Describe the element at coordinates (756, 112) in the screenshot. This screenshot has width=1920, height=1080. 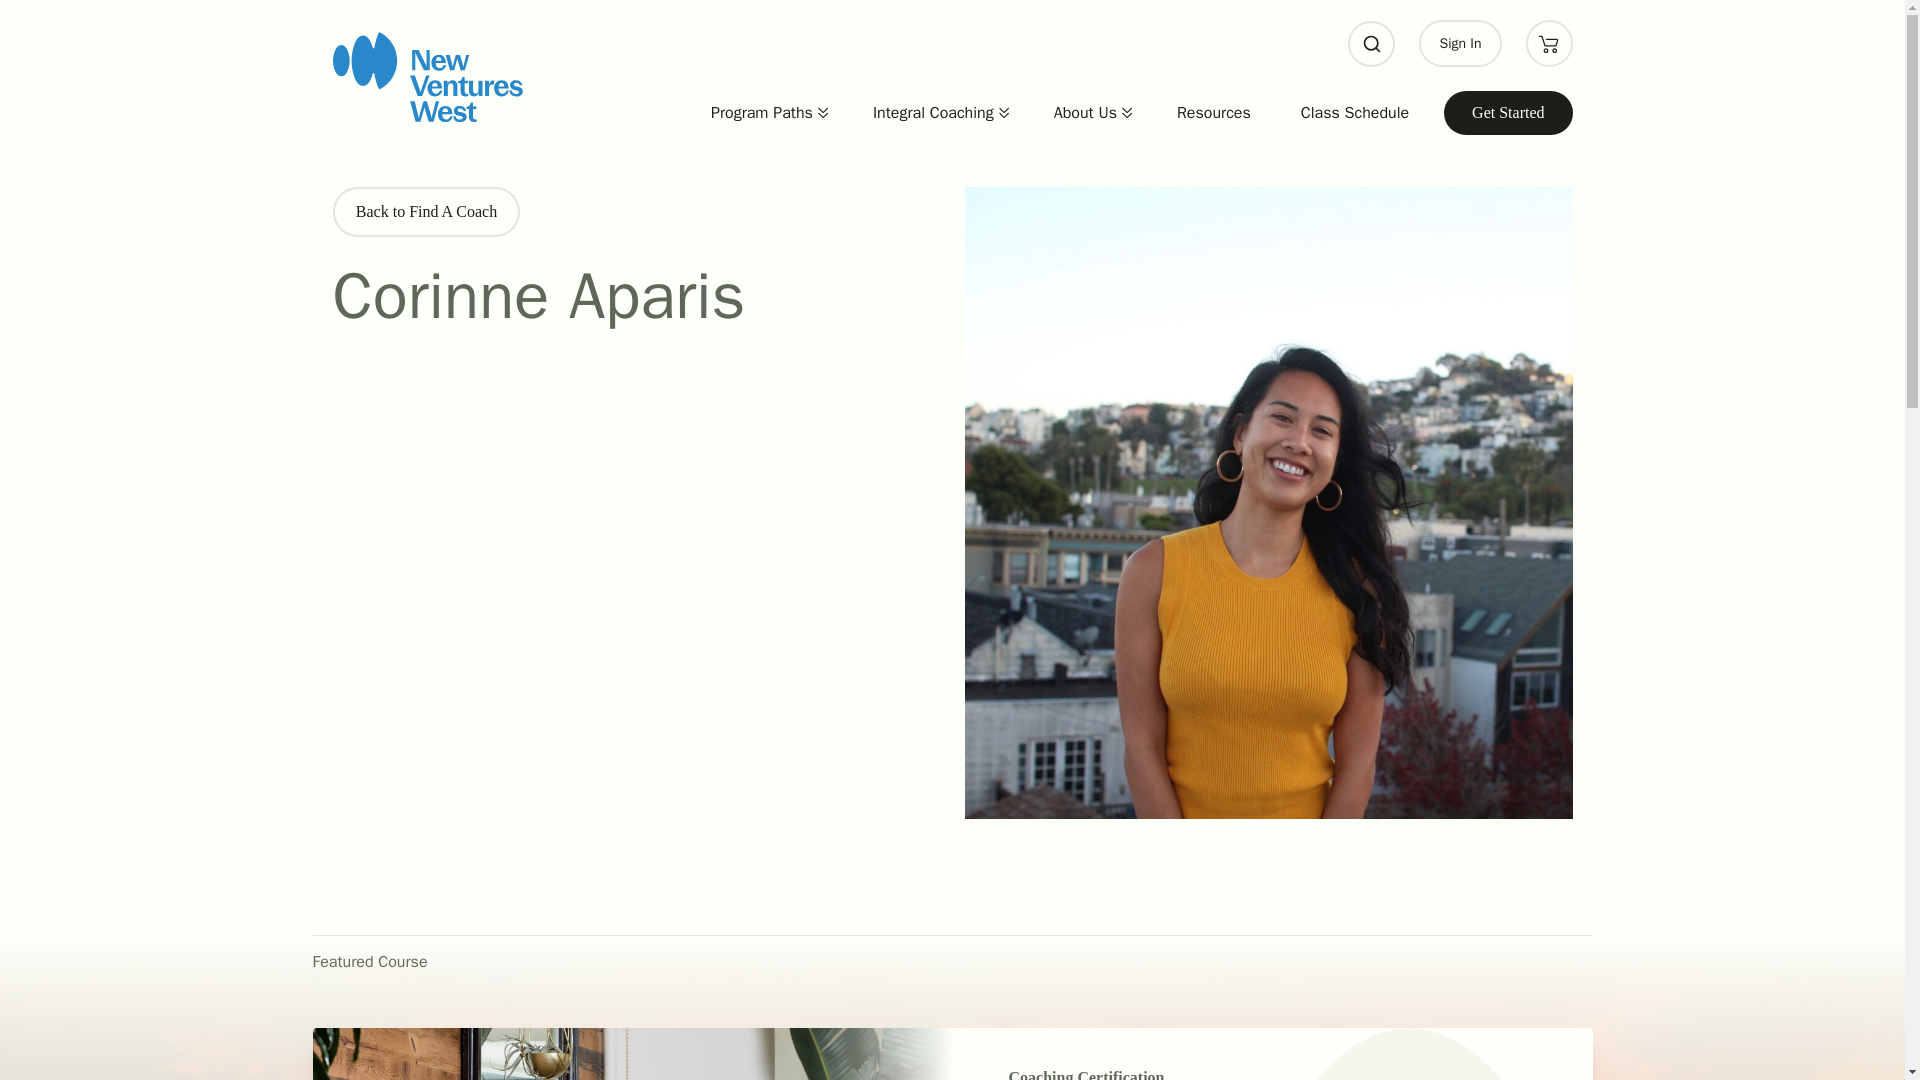
I see `Program Paths` at that location.